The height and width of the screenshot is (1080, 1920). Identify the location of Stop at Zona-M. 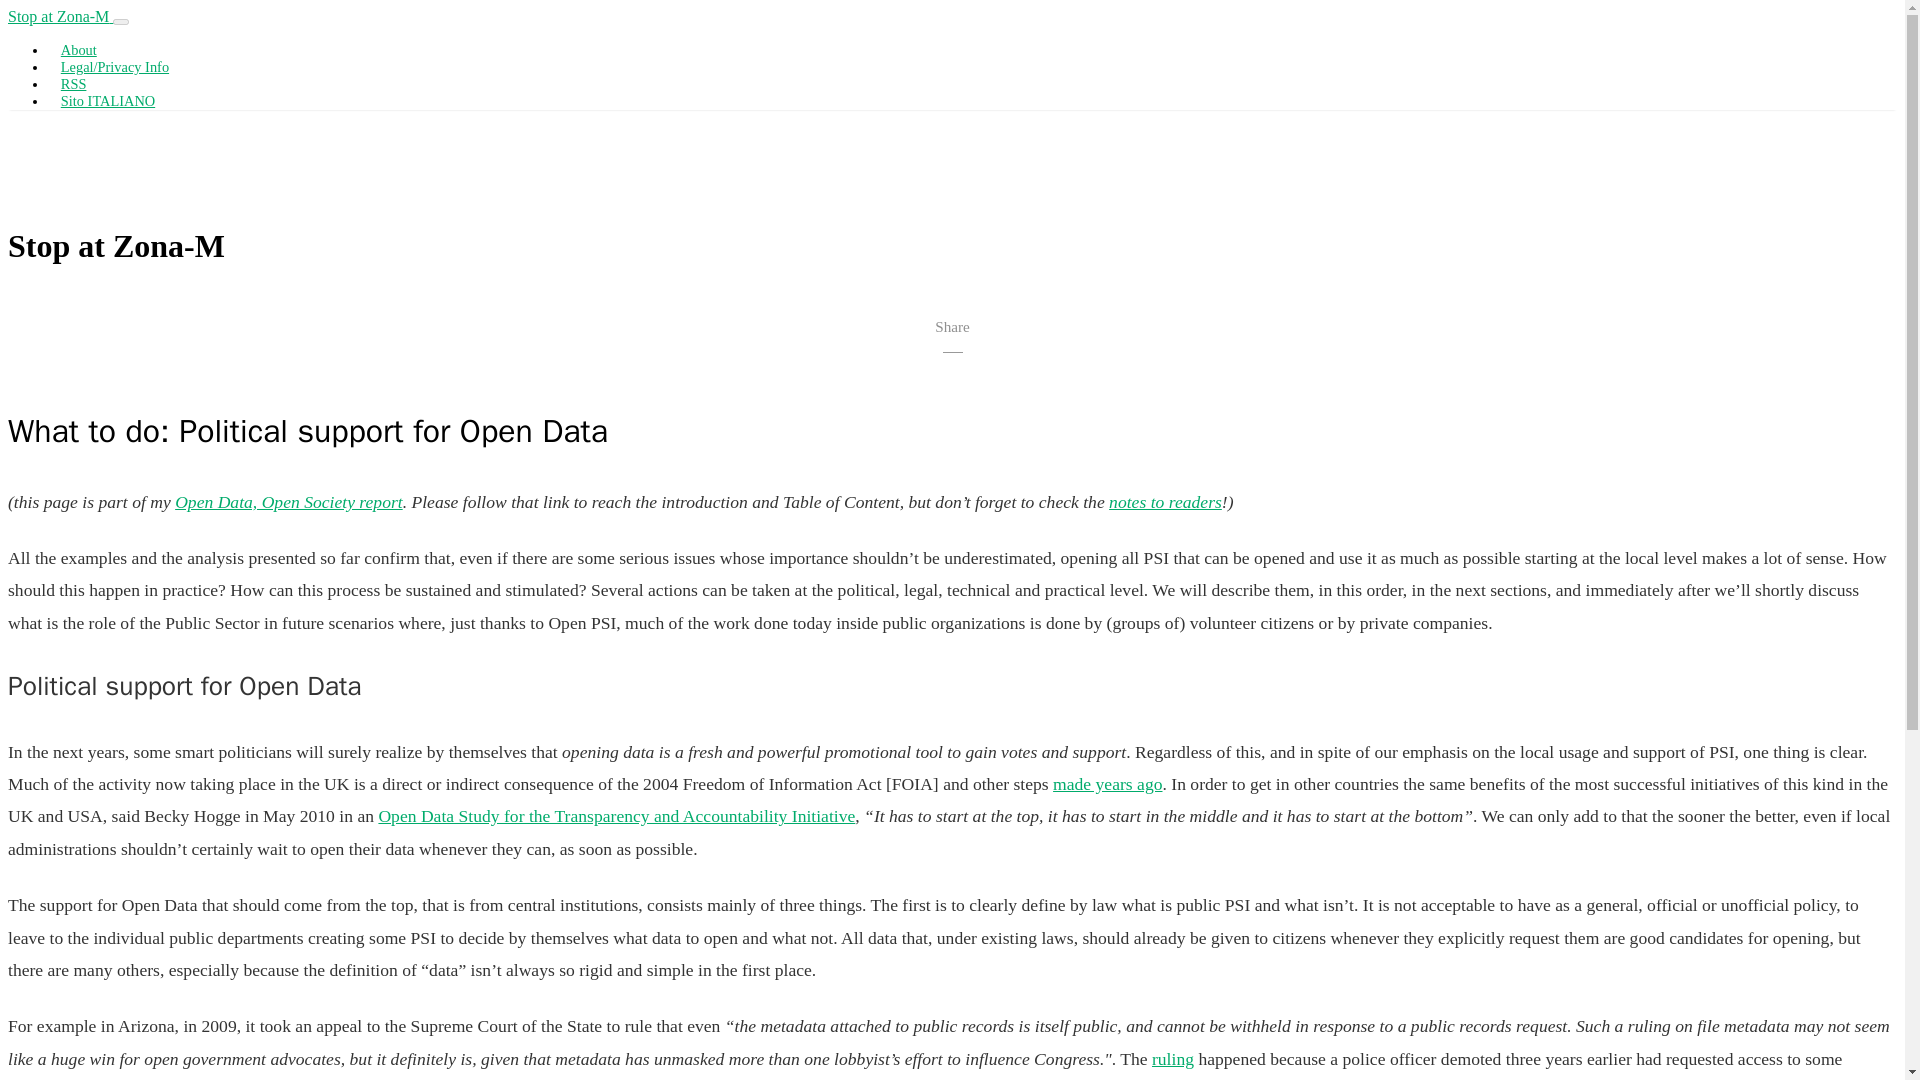
(60, 16).